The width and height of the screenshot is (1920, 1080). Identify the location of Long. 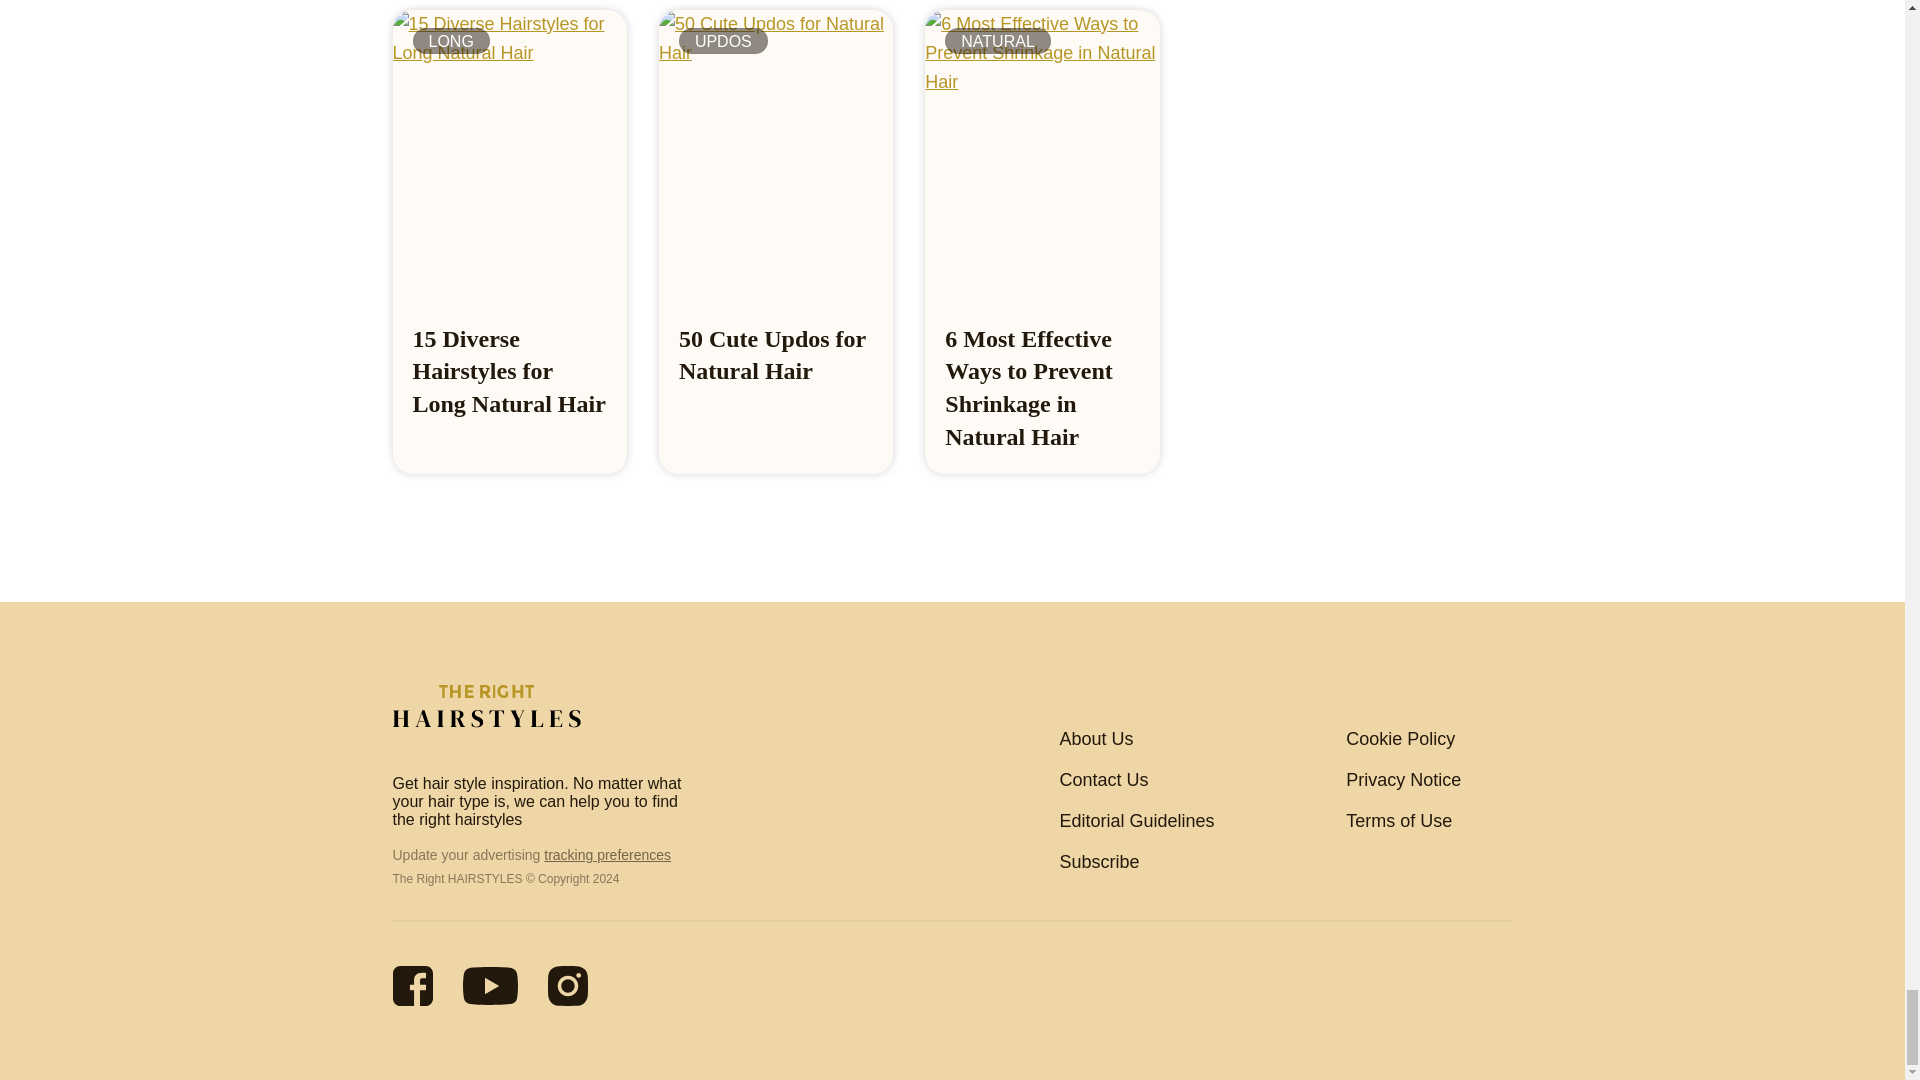
(450, 41).